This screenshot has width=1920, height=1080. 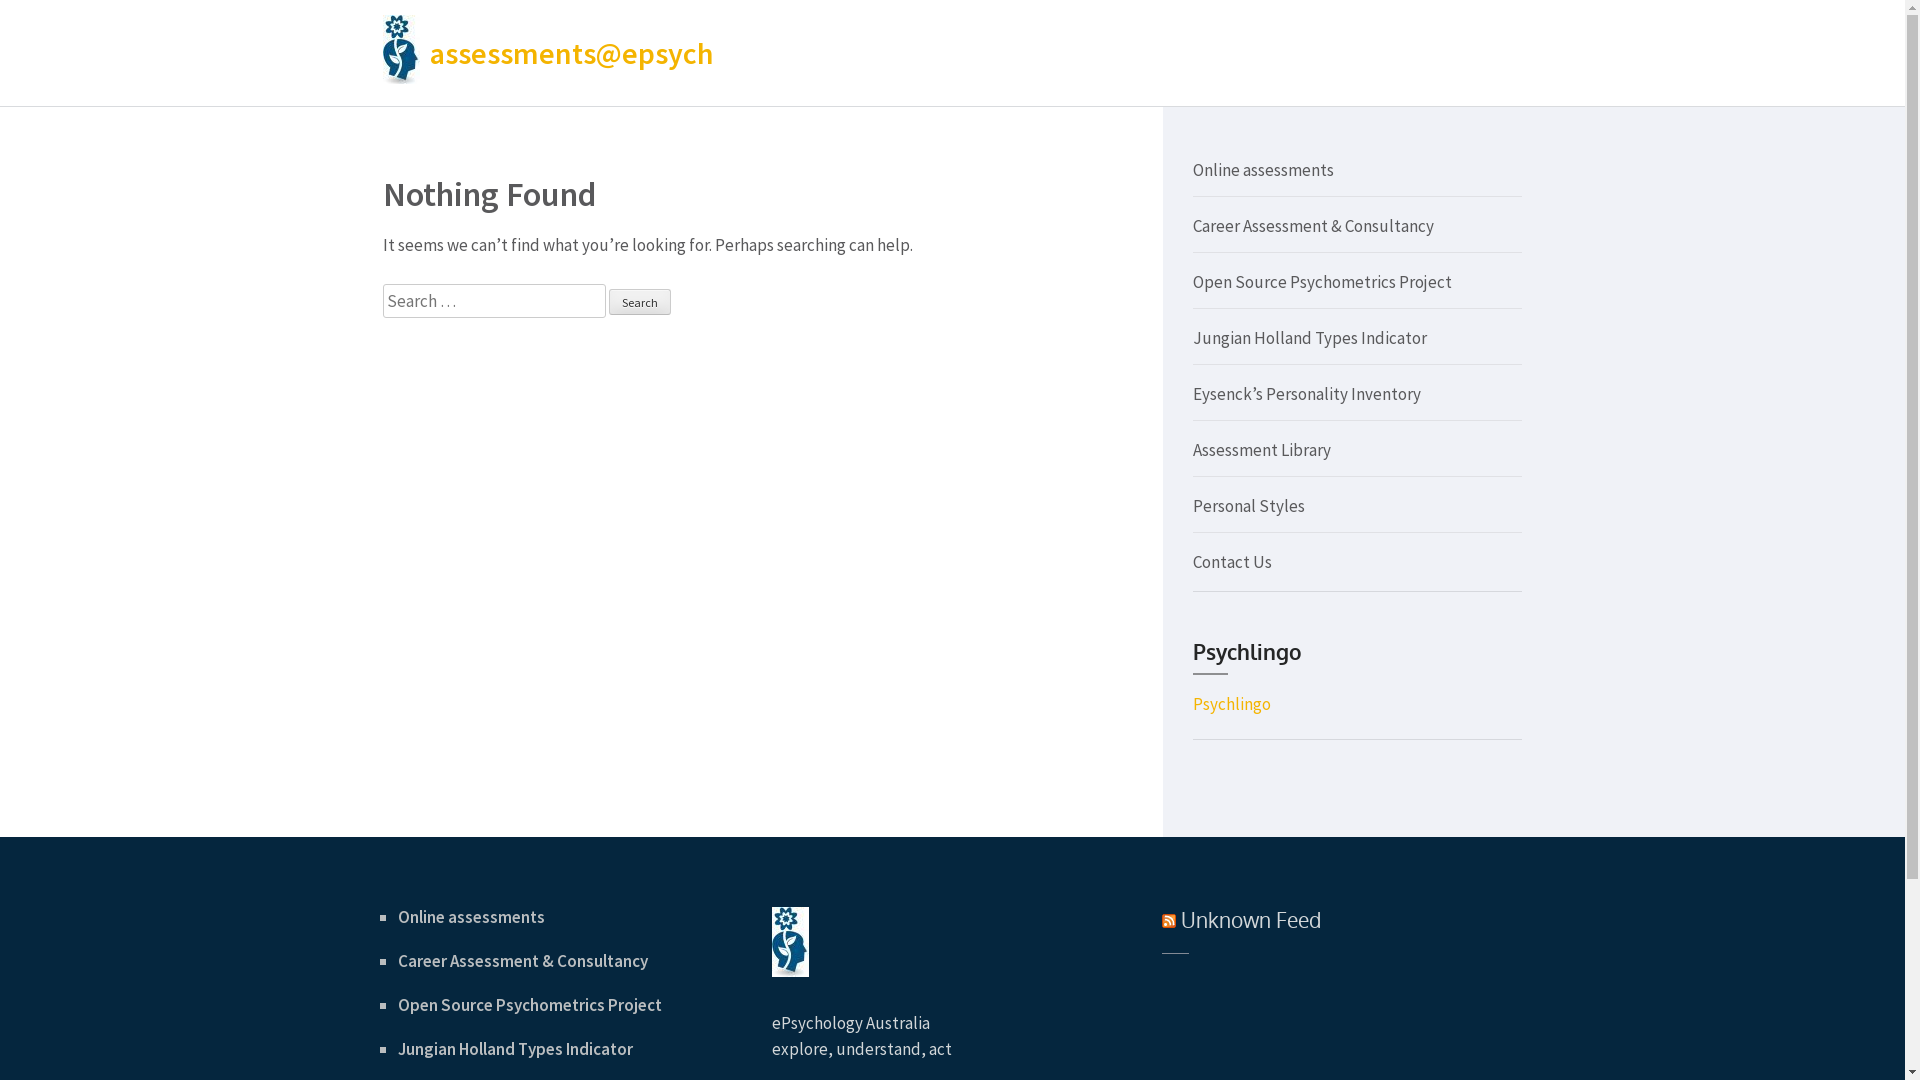 I want to click on Assessment Library, so click(x=1261, y=450).